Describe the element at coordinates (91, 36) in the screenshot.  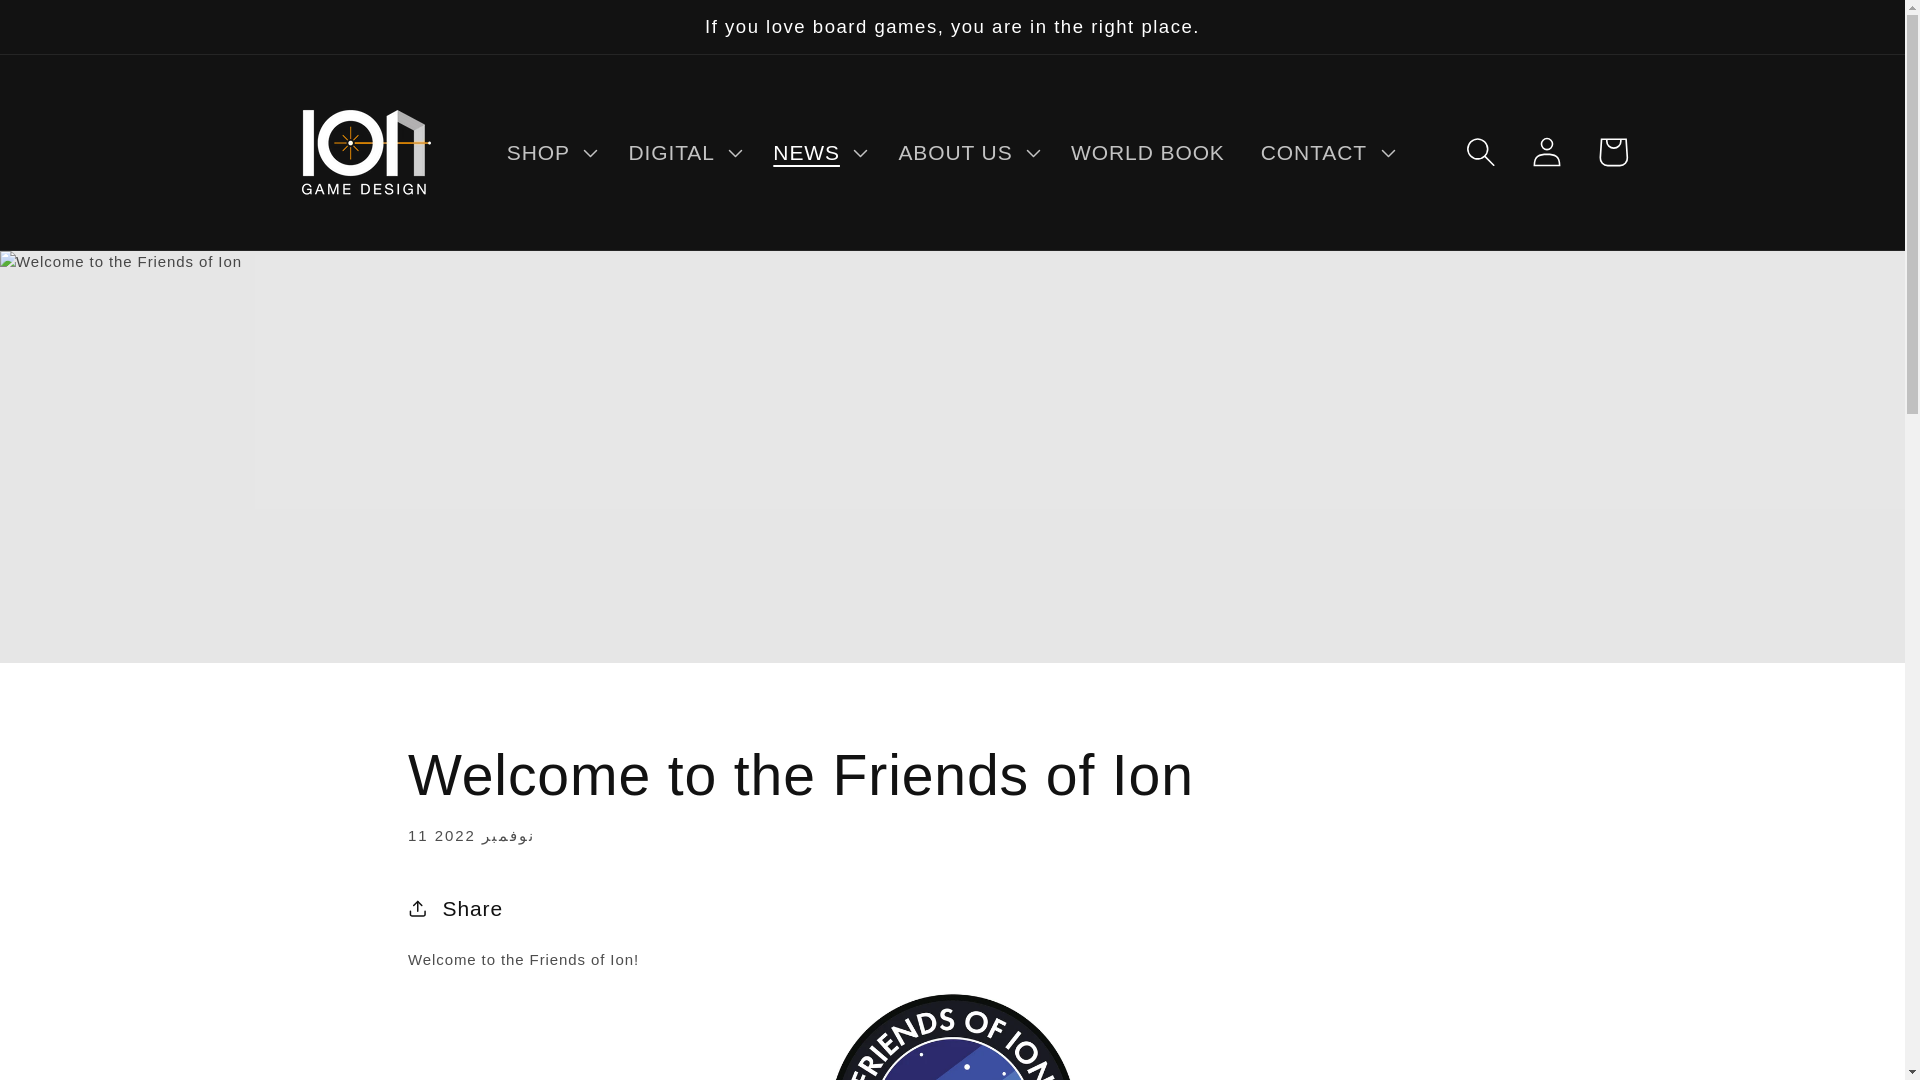
I see `Skip to content` at that location.